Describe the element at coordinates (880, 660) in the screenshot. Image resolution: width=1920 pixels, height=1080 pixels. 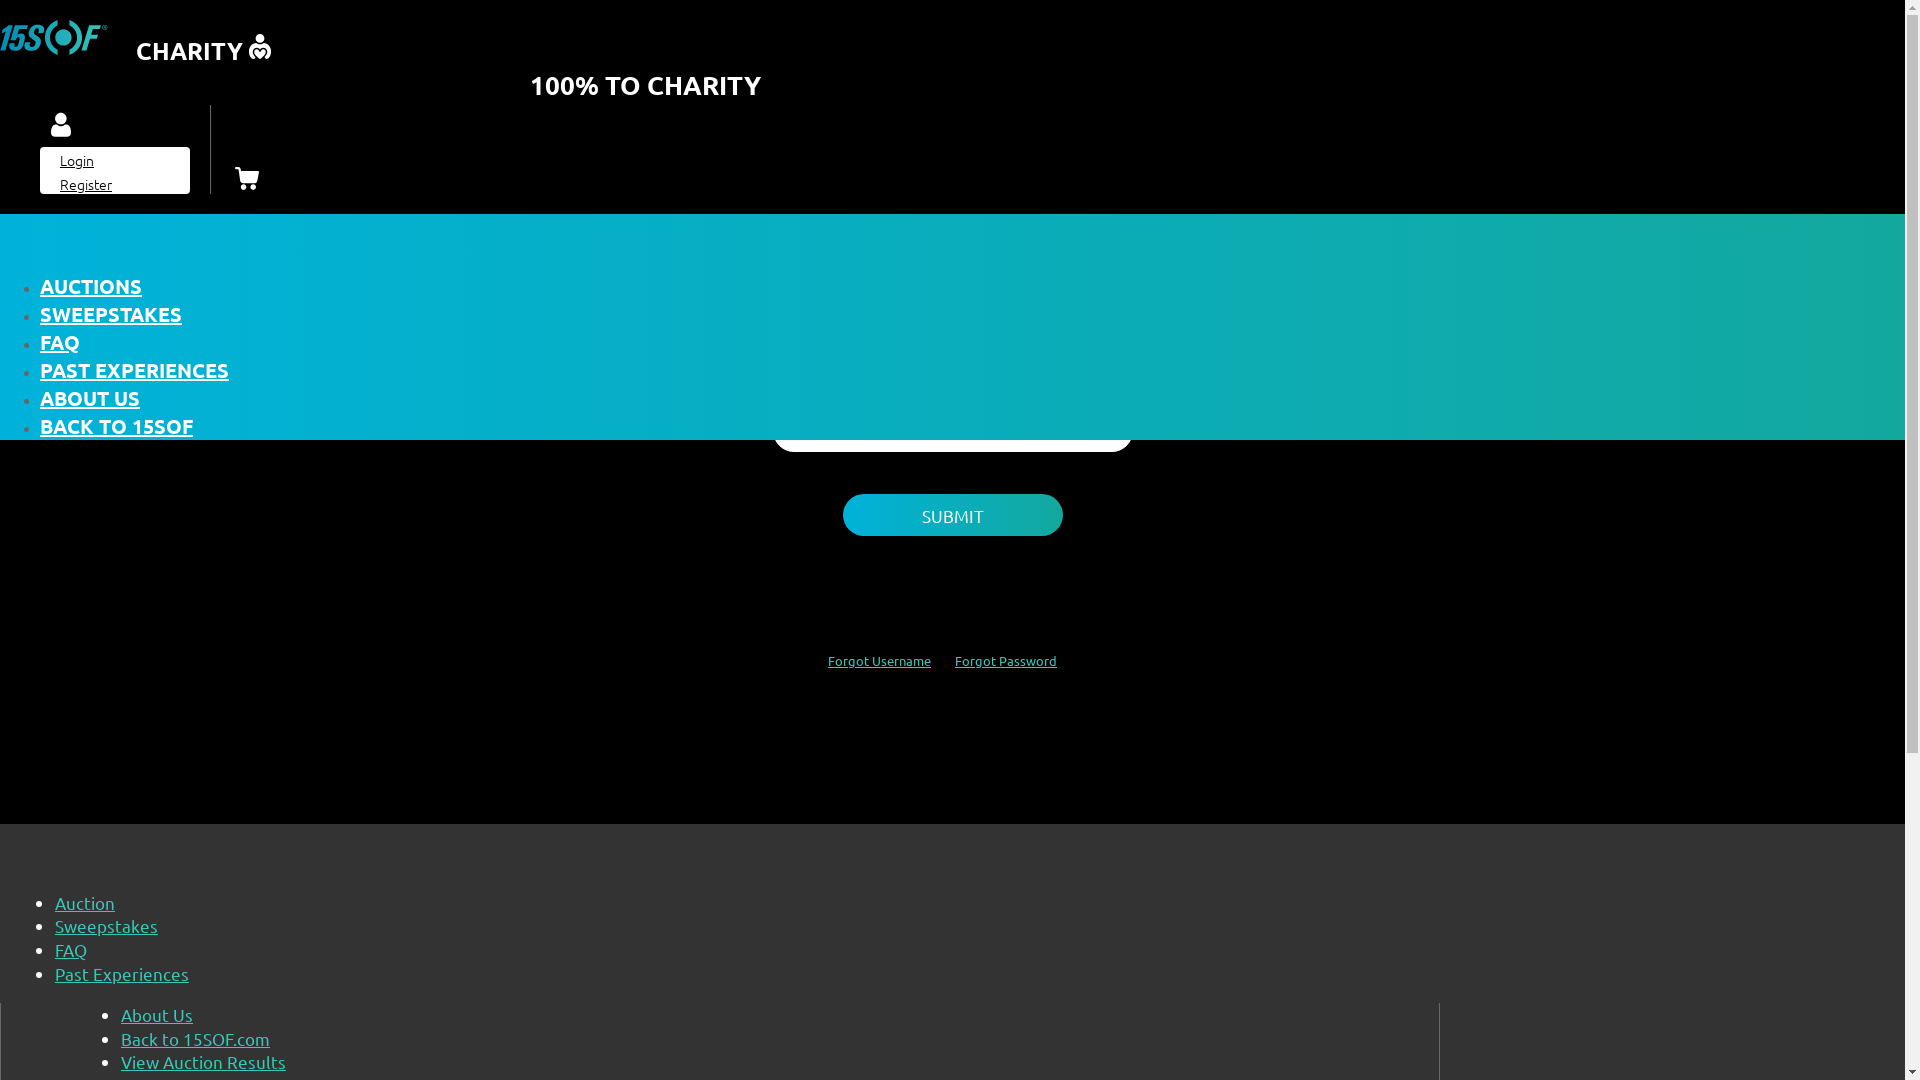
I see `Forgot Username` at that location.